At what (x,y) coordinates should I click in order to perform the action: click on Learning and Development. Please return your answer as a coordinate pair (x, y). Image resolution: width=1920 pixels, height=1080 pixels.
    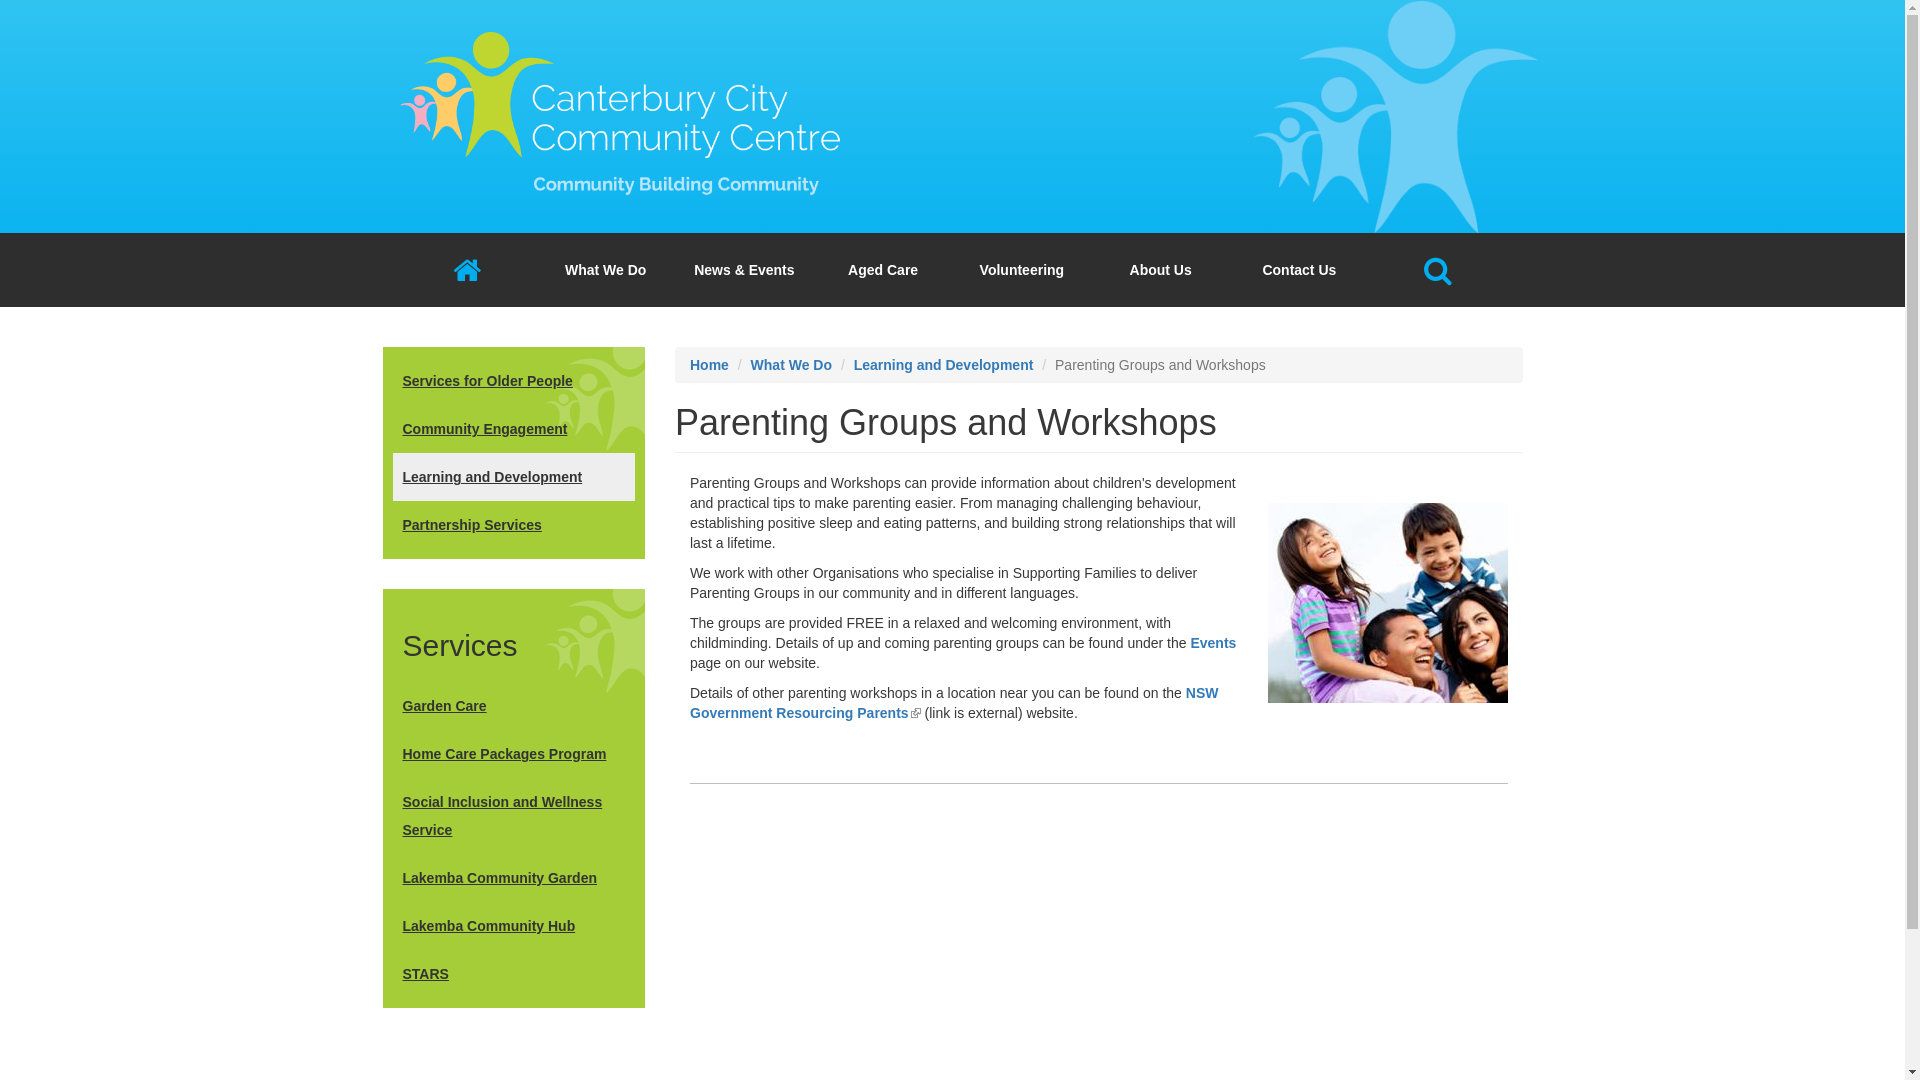
    Looking at the image, I should click on (944, 365).